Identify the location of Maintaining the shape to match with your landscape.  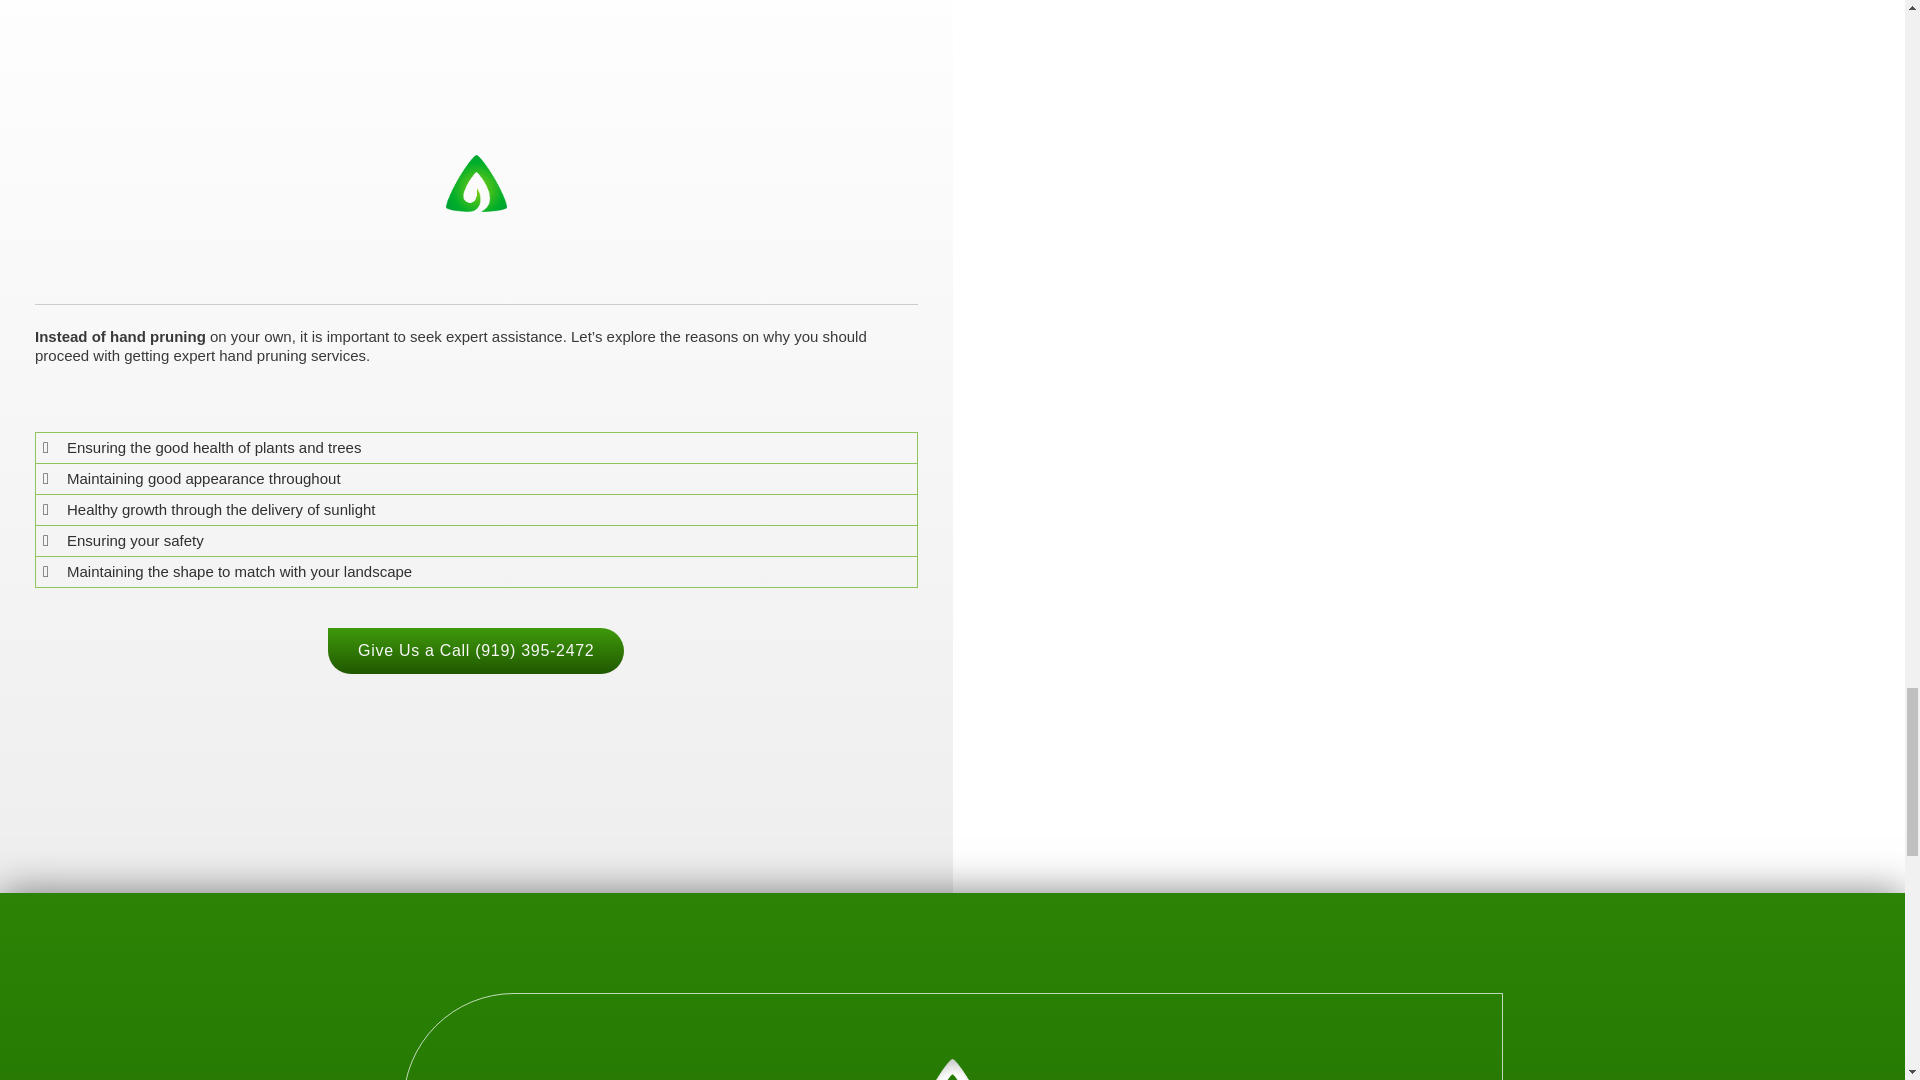
(240, 570).